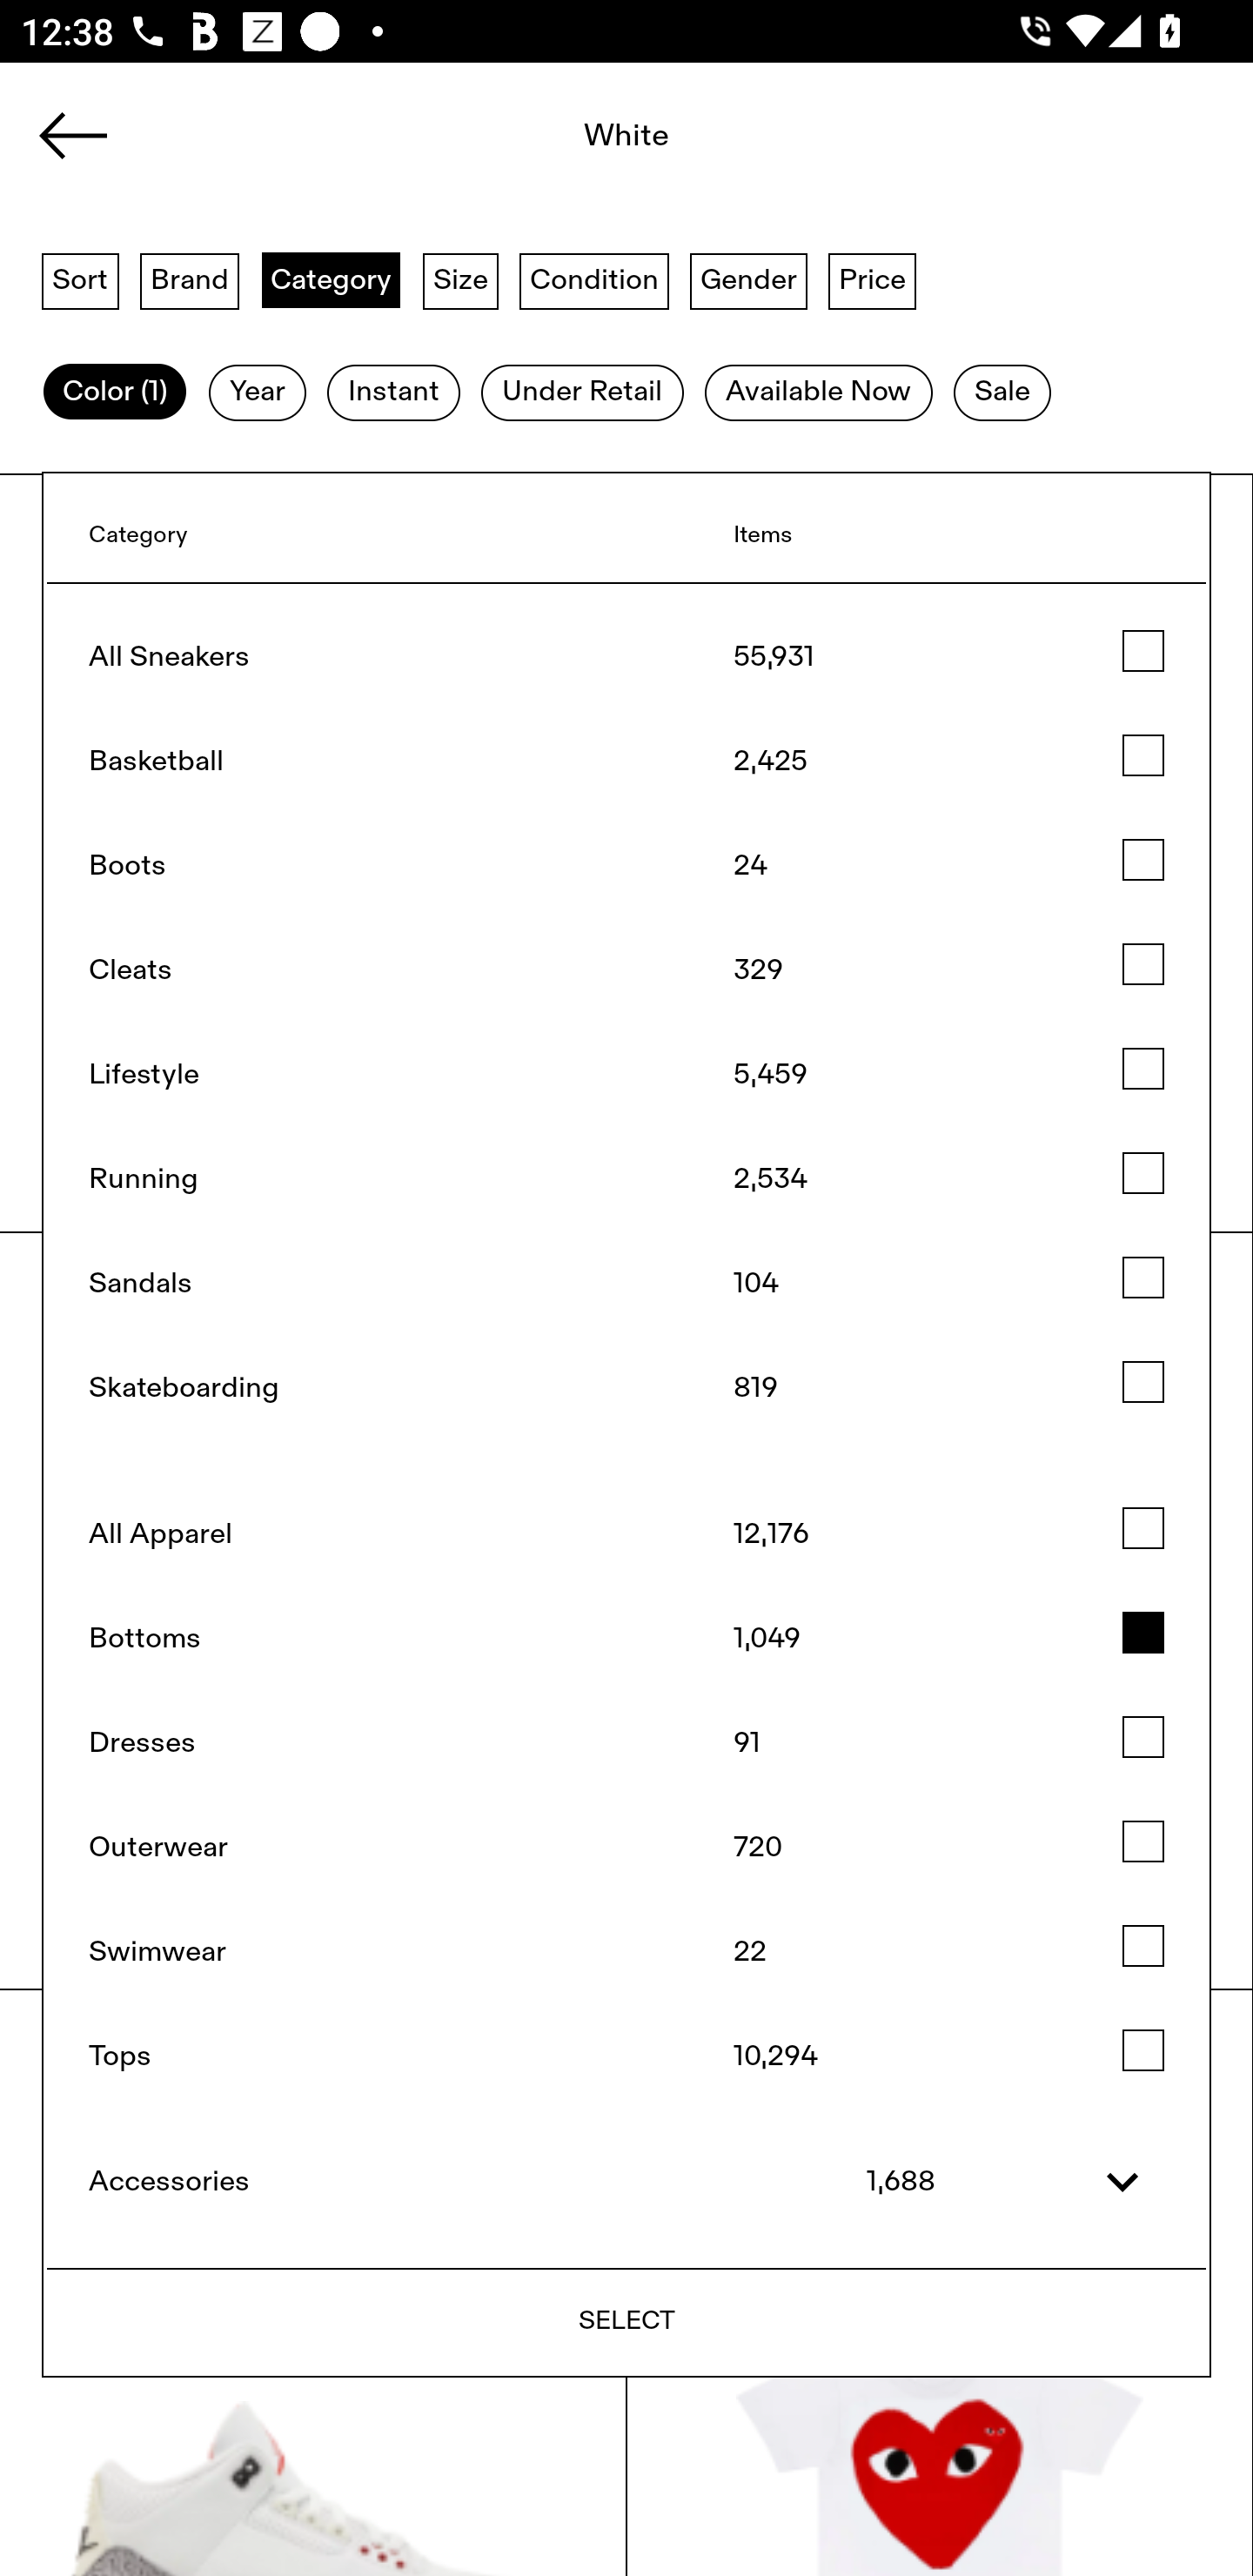 The image size is (1253, 2576). Describe the element at coordinates (626, 1638) in the screenshot. I see `Bottoms 1,049` at that location.